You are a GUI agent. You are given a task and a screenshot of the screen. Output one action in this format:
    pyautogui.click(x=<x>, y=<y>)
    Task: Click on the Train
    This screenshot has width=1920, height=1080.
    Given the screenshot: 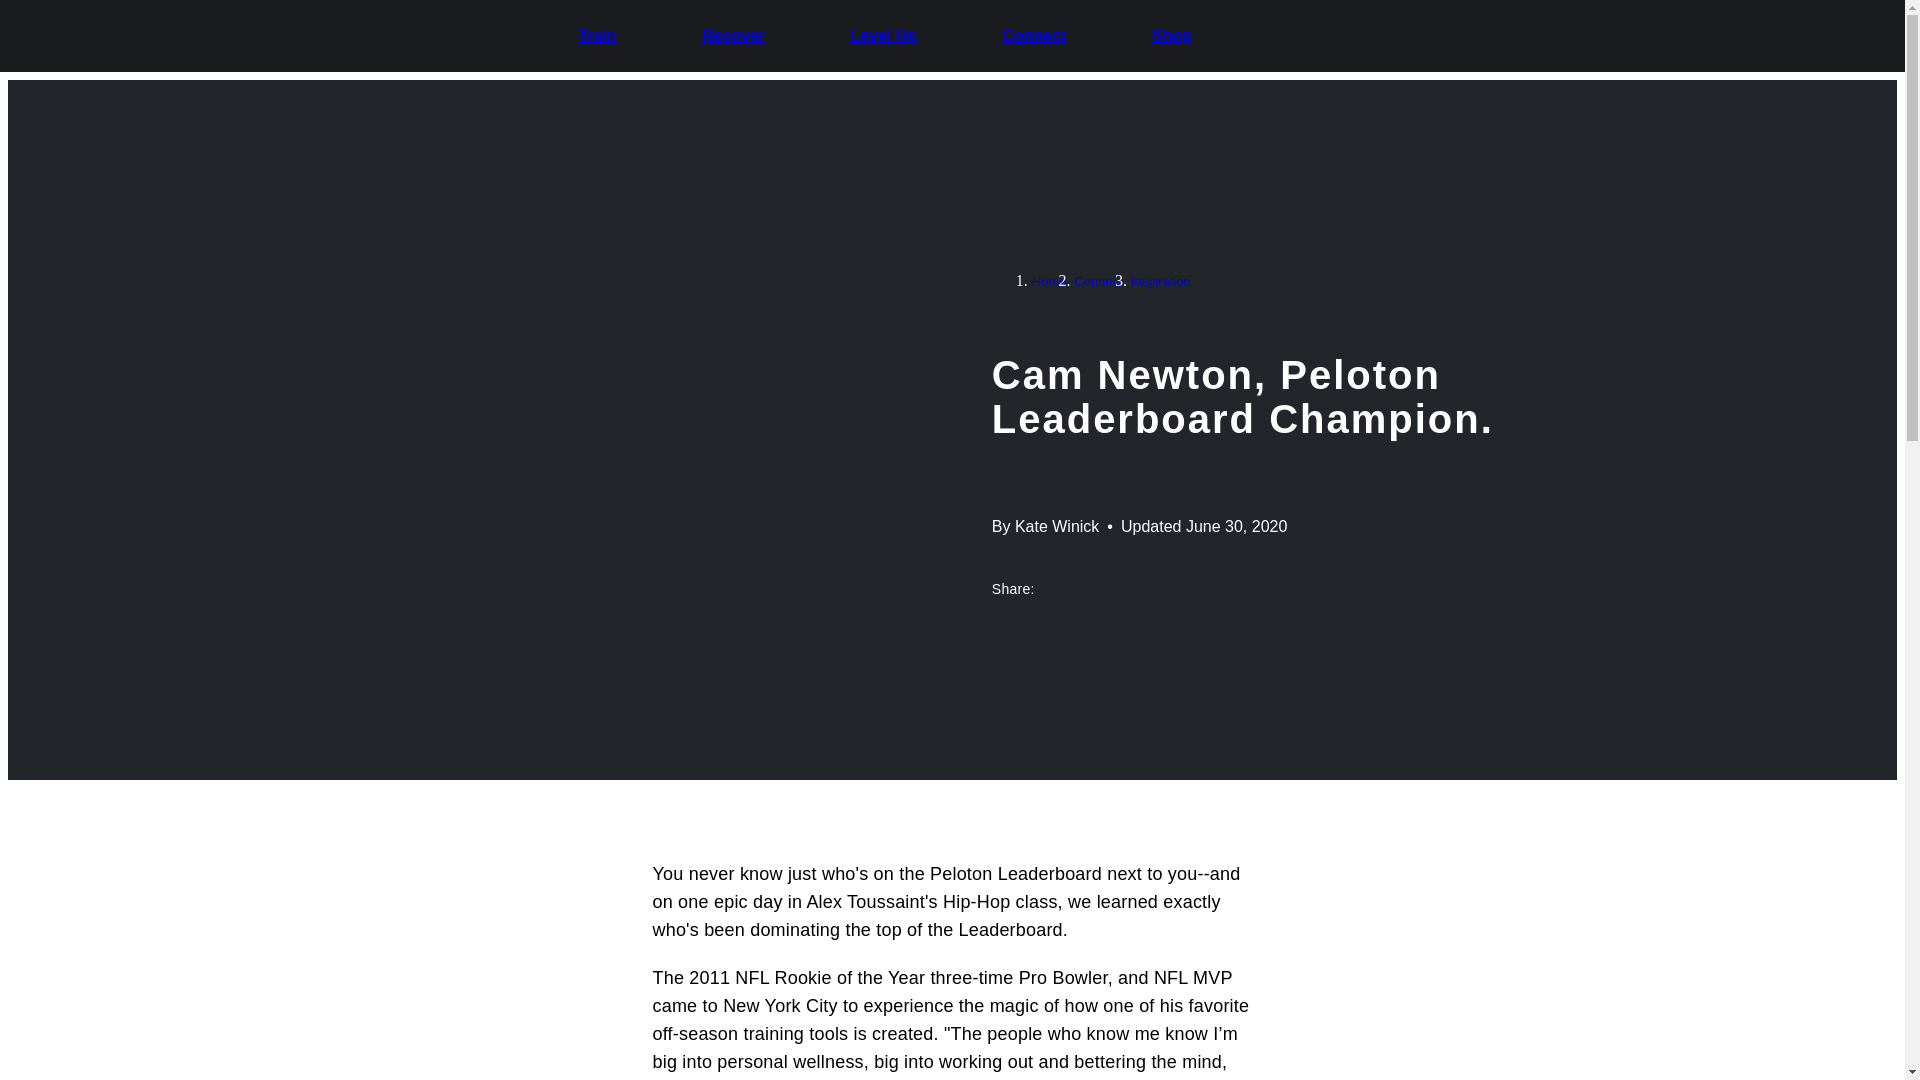 What is the action you would take?
    pyautogui.click(x=596, y=35)
    